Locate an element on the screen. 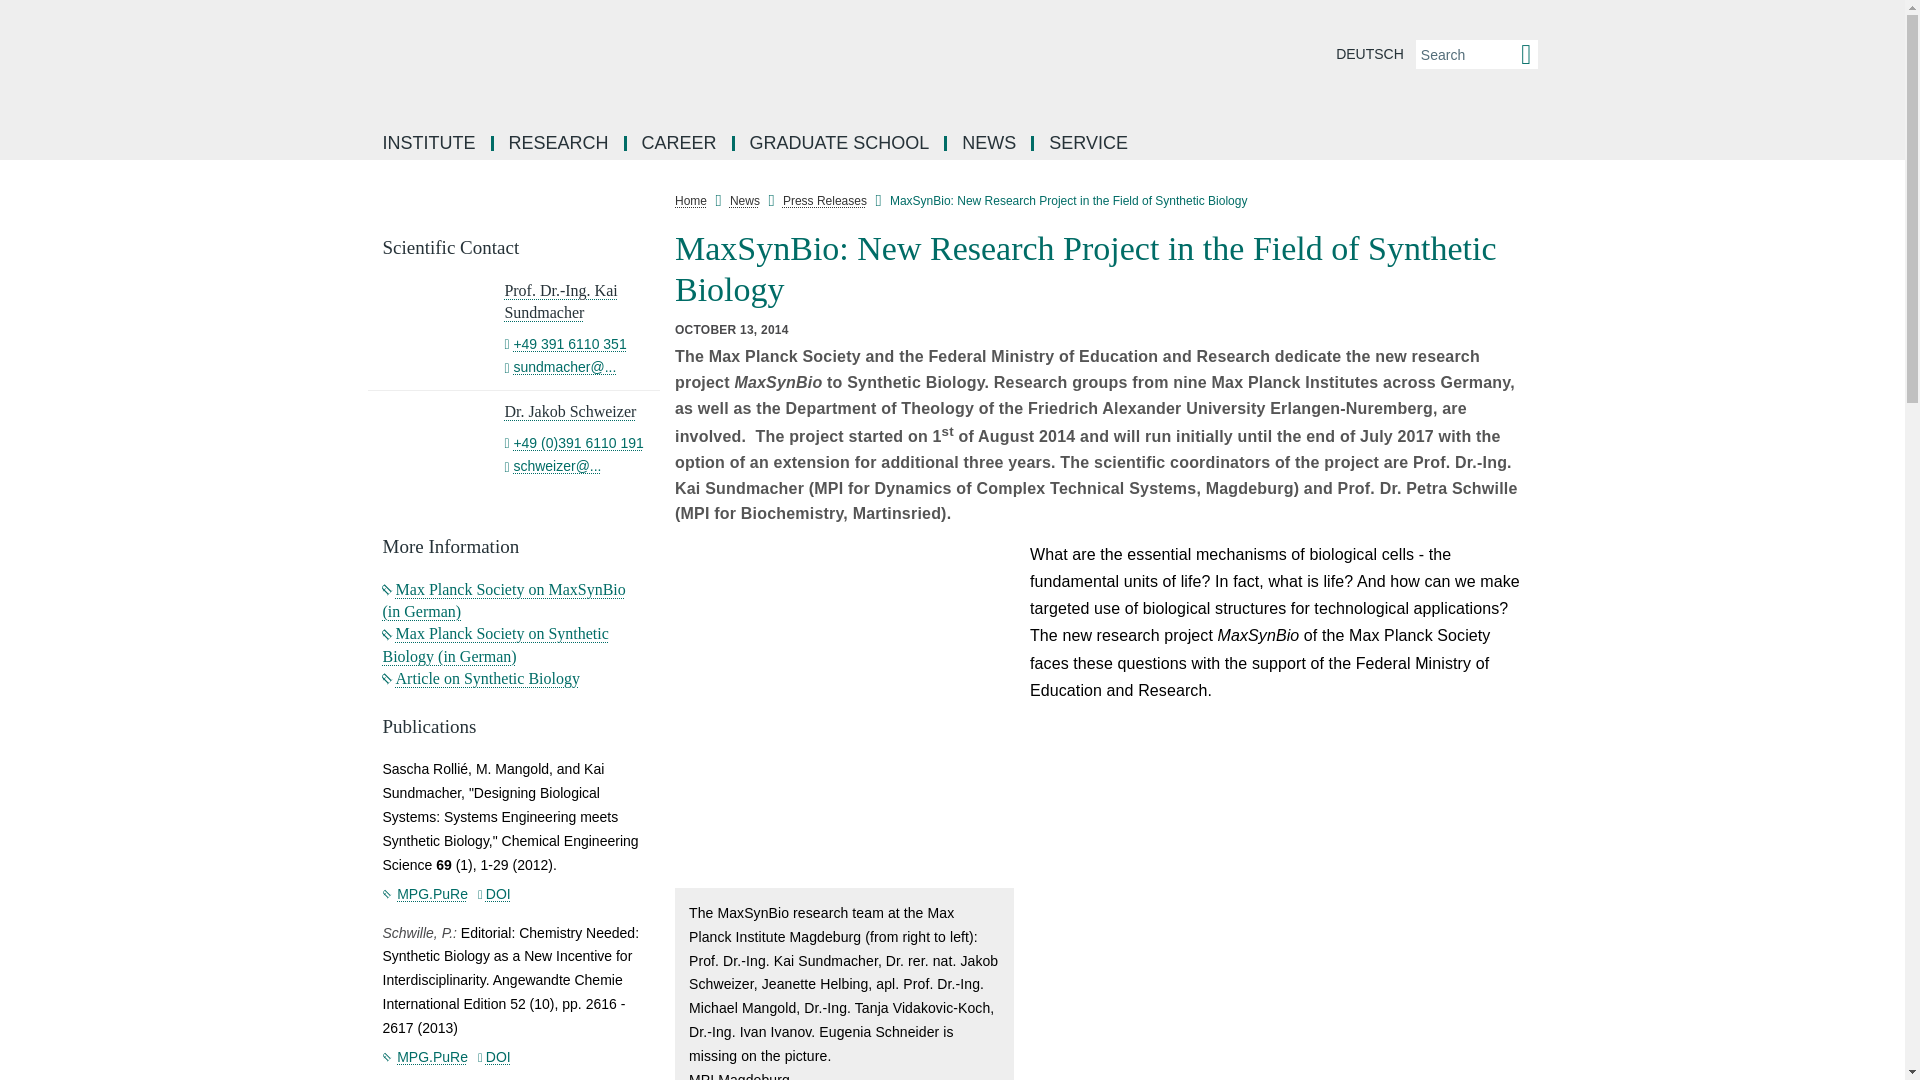 Image resolution: width=1920 pixels, height=1080 pixels. Xing is located at coordinates (1552, 424).